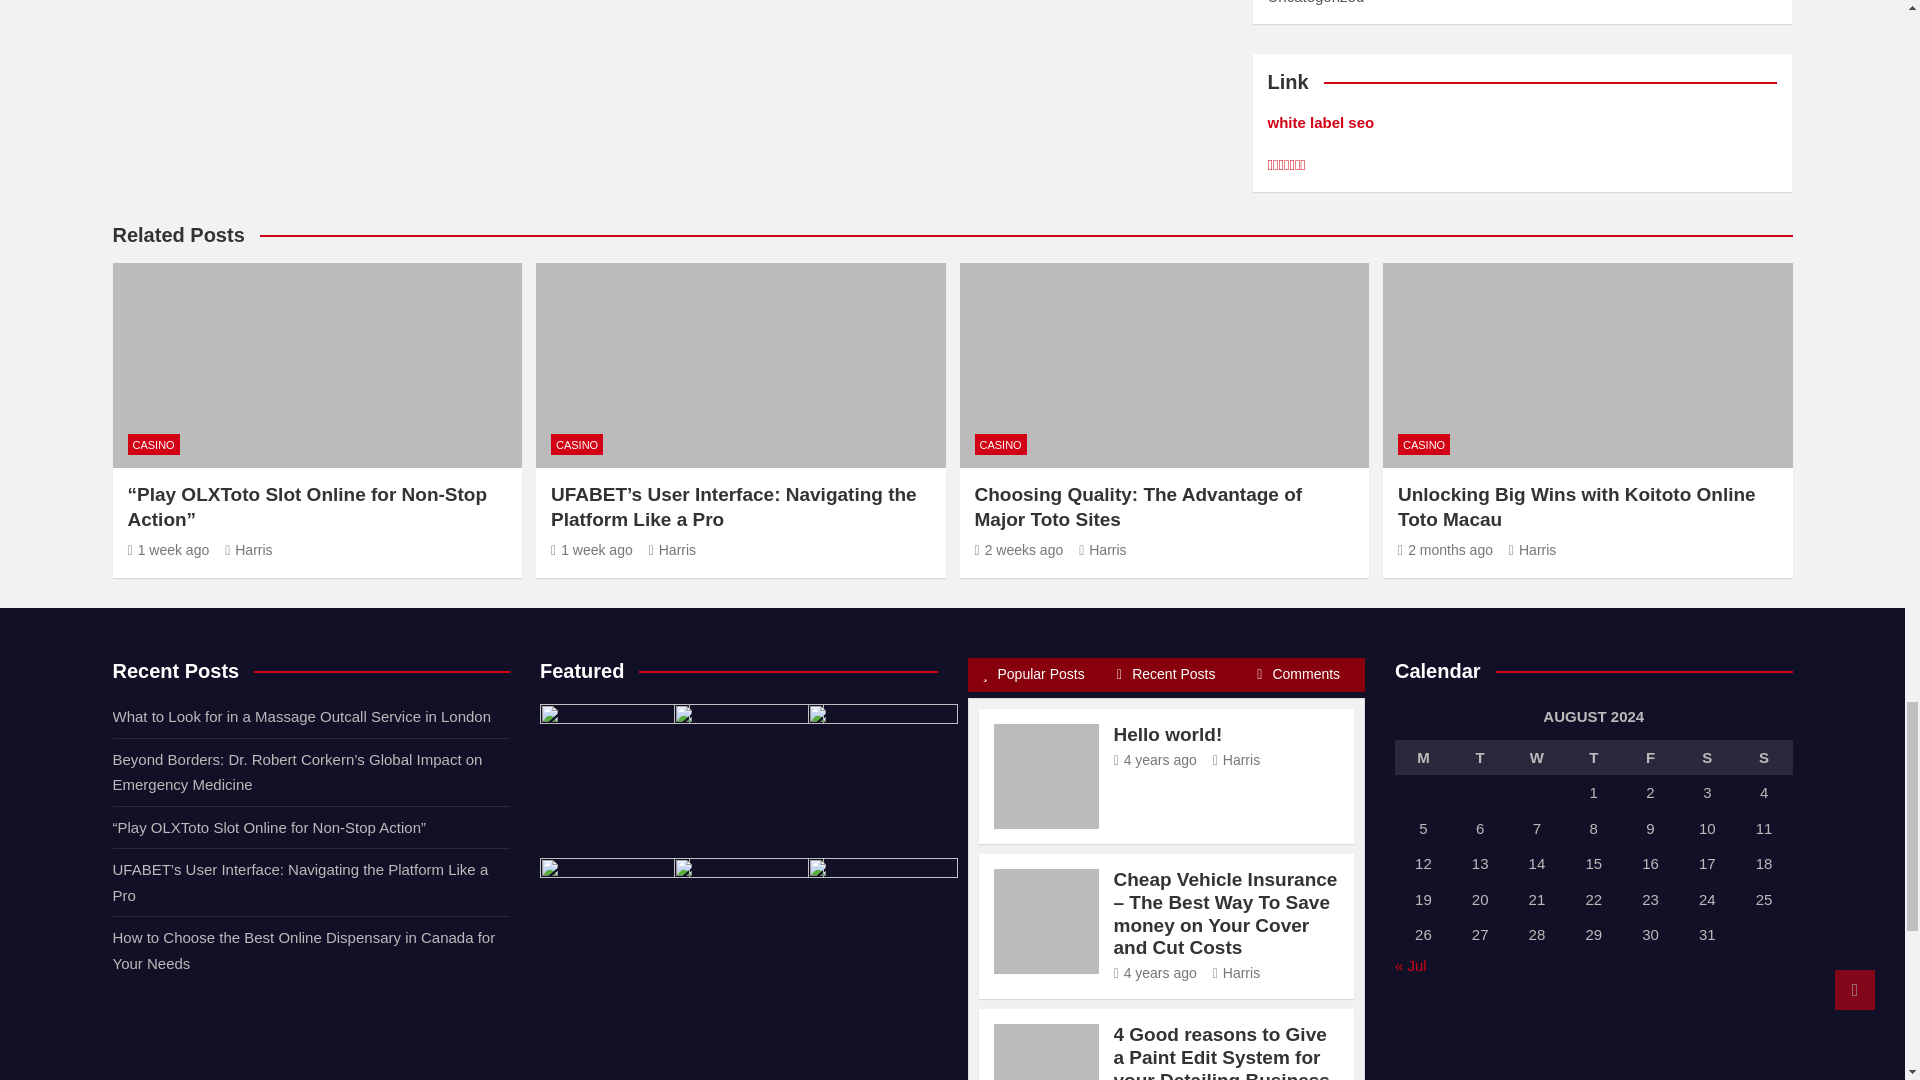  Describe the element at coordinates (1018, 550) in the screenshot. I see `Choosing Quality: The Advantage of Major Toto Sites` at that location.